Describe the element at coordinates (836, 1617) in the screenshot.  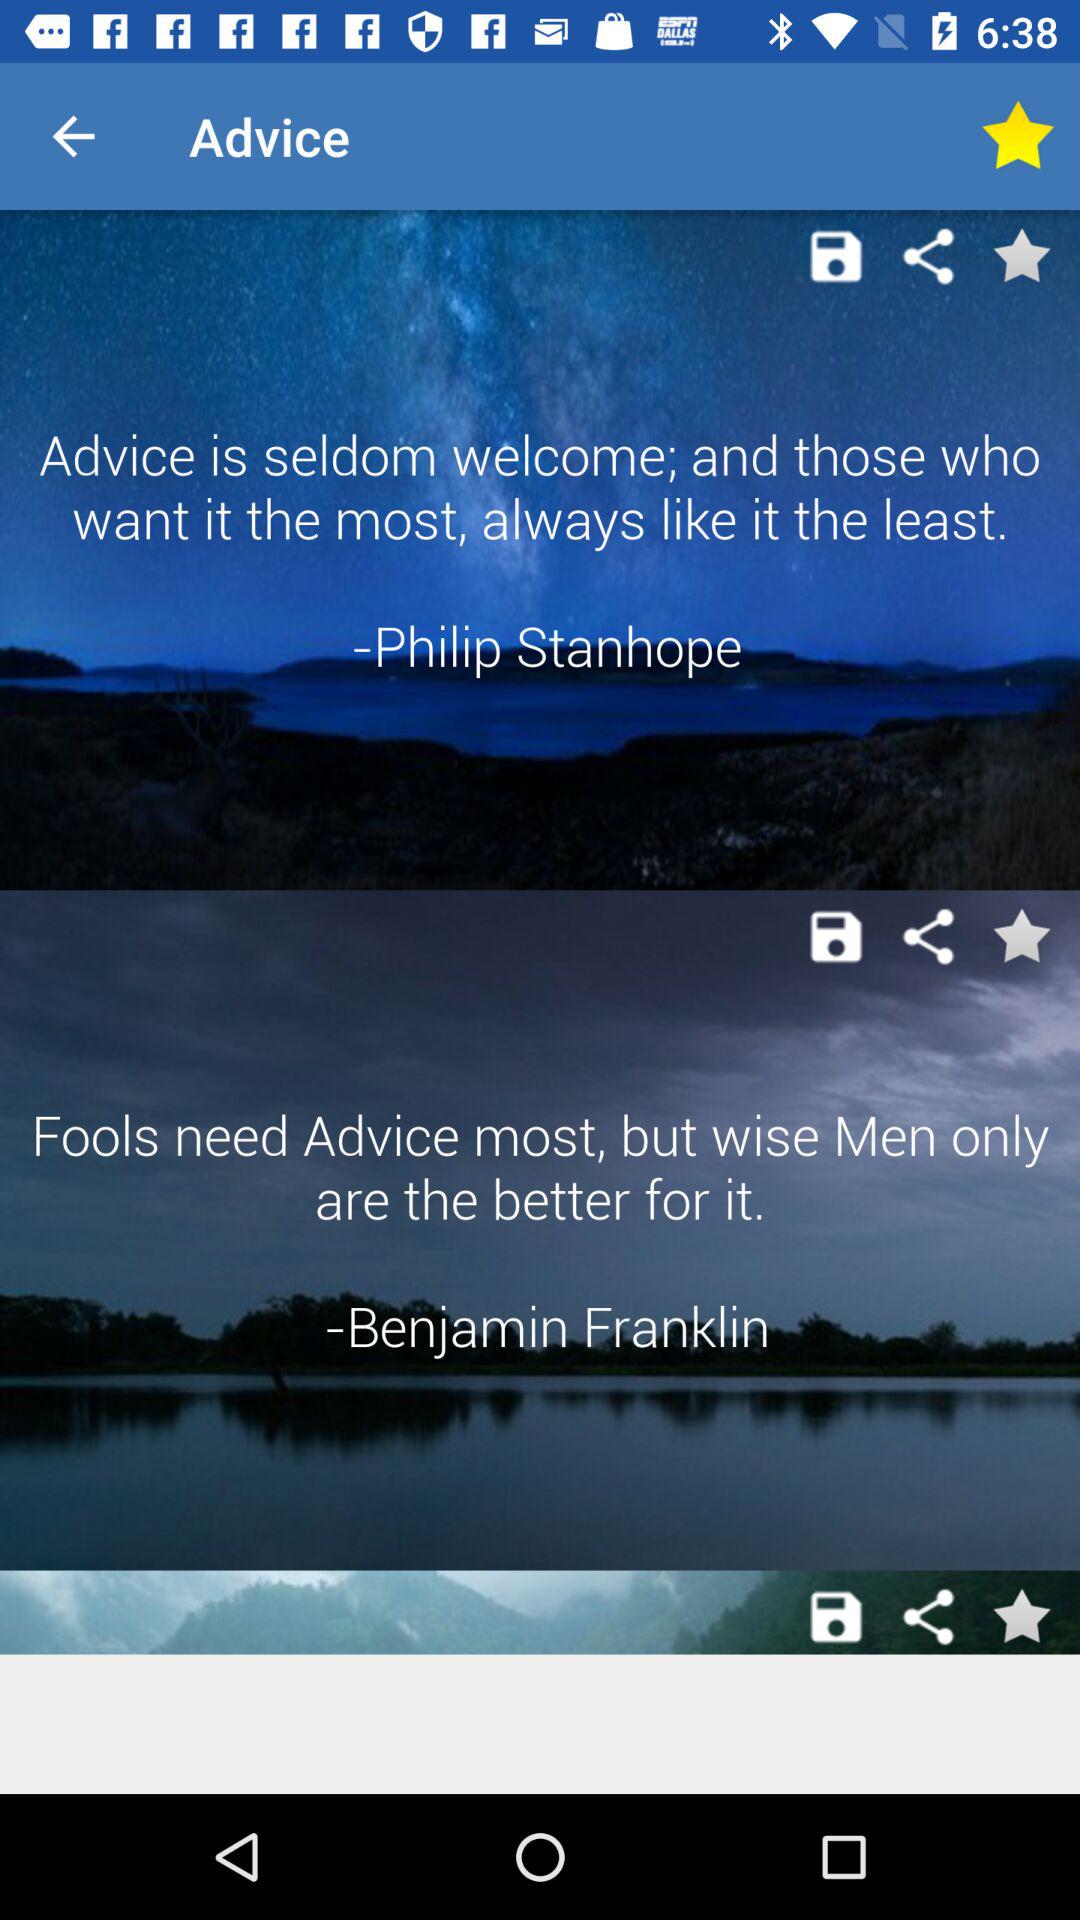
I see `save` at that location.